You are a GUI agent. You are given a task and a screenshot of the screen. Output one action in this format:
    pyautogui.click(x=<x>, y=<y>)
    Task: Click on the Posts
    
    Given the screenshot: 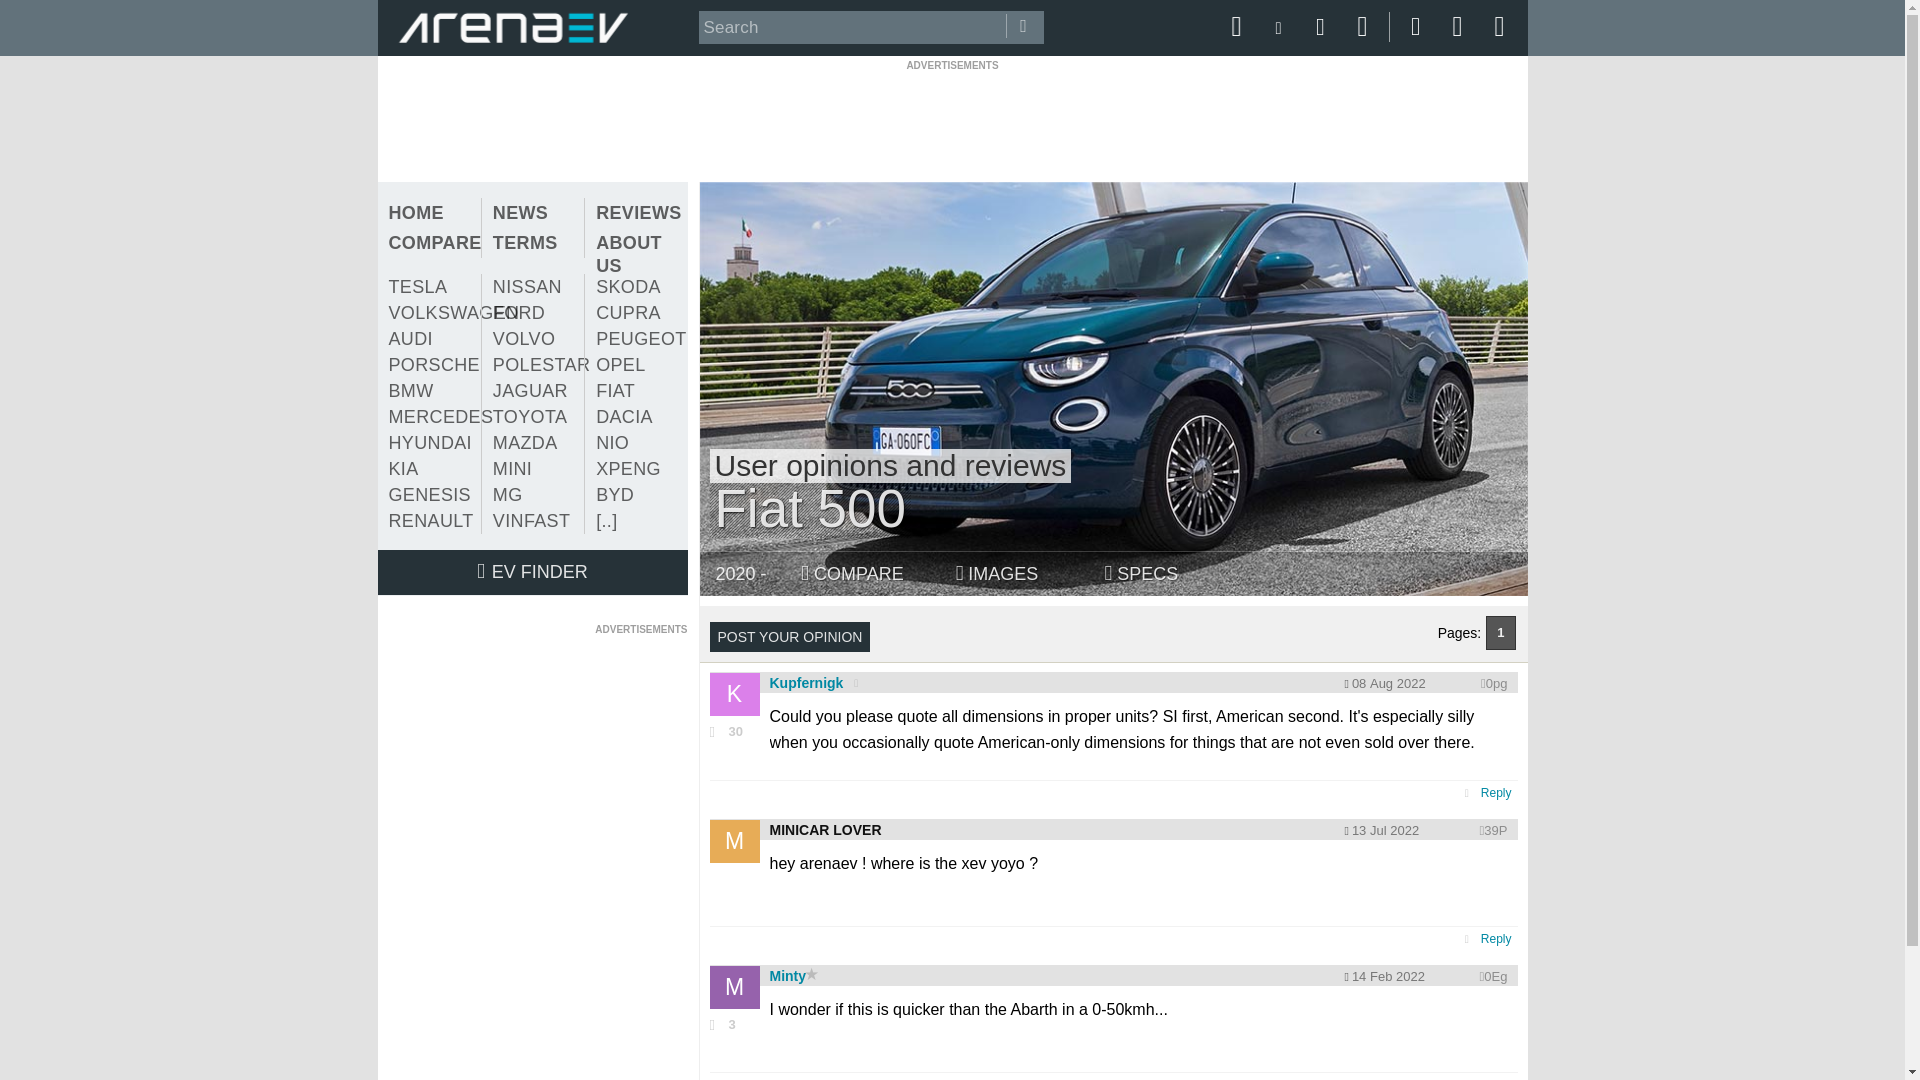 What is the action you would take?
    pyautogui.click(x=735, y=1024)
    